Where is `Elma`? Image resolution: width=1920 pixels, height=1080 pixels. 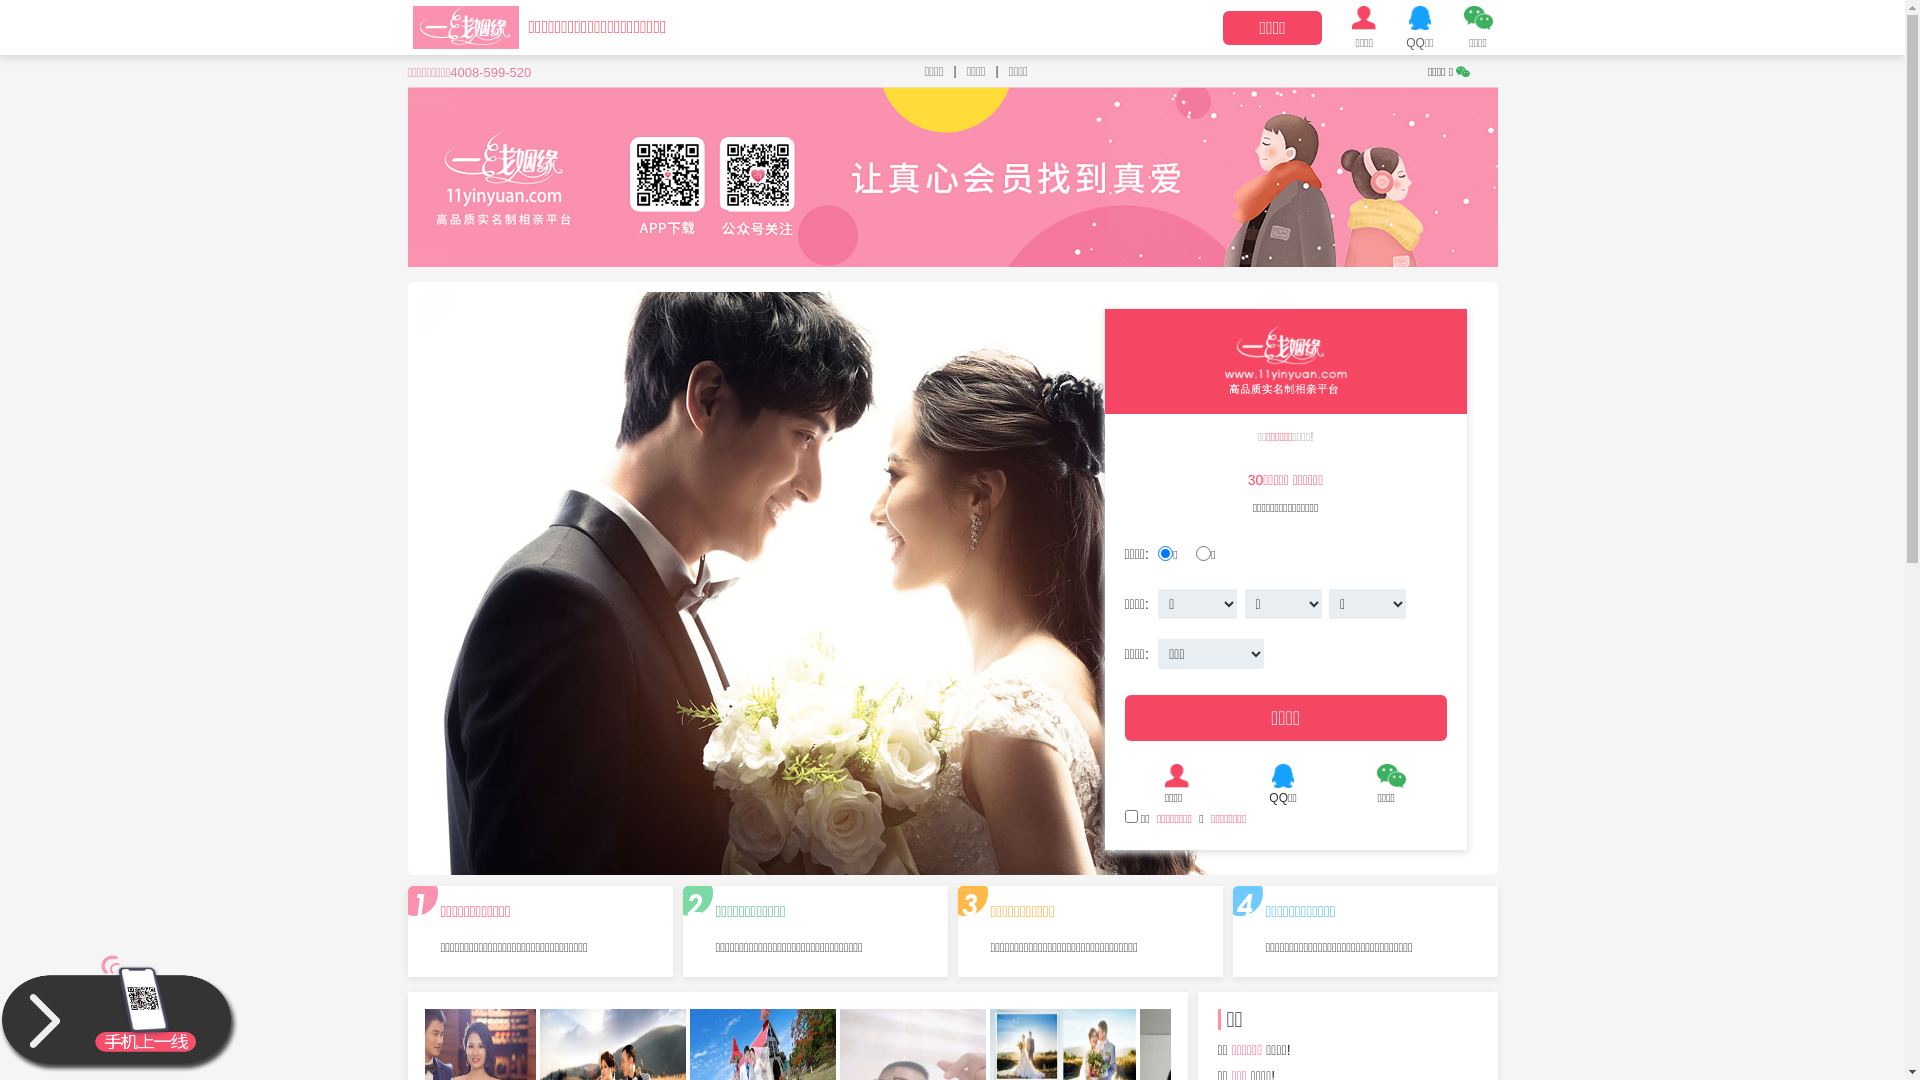 Elma is located at coordinates (1248, 1058).